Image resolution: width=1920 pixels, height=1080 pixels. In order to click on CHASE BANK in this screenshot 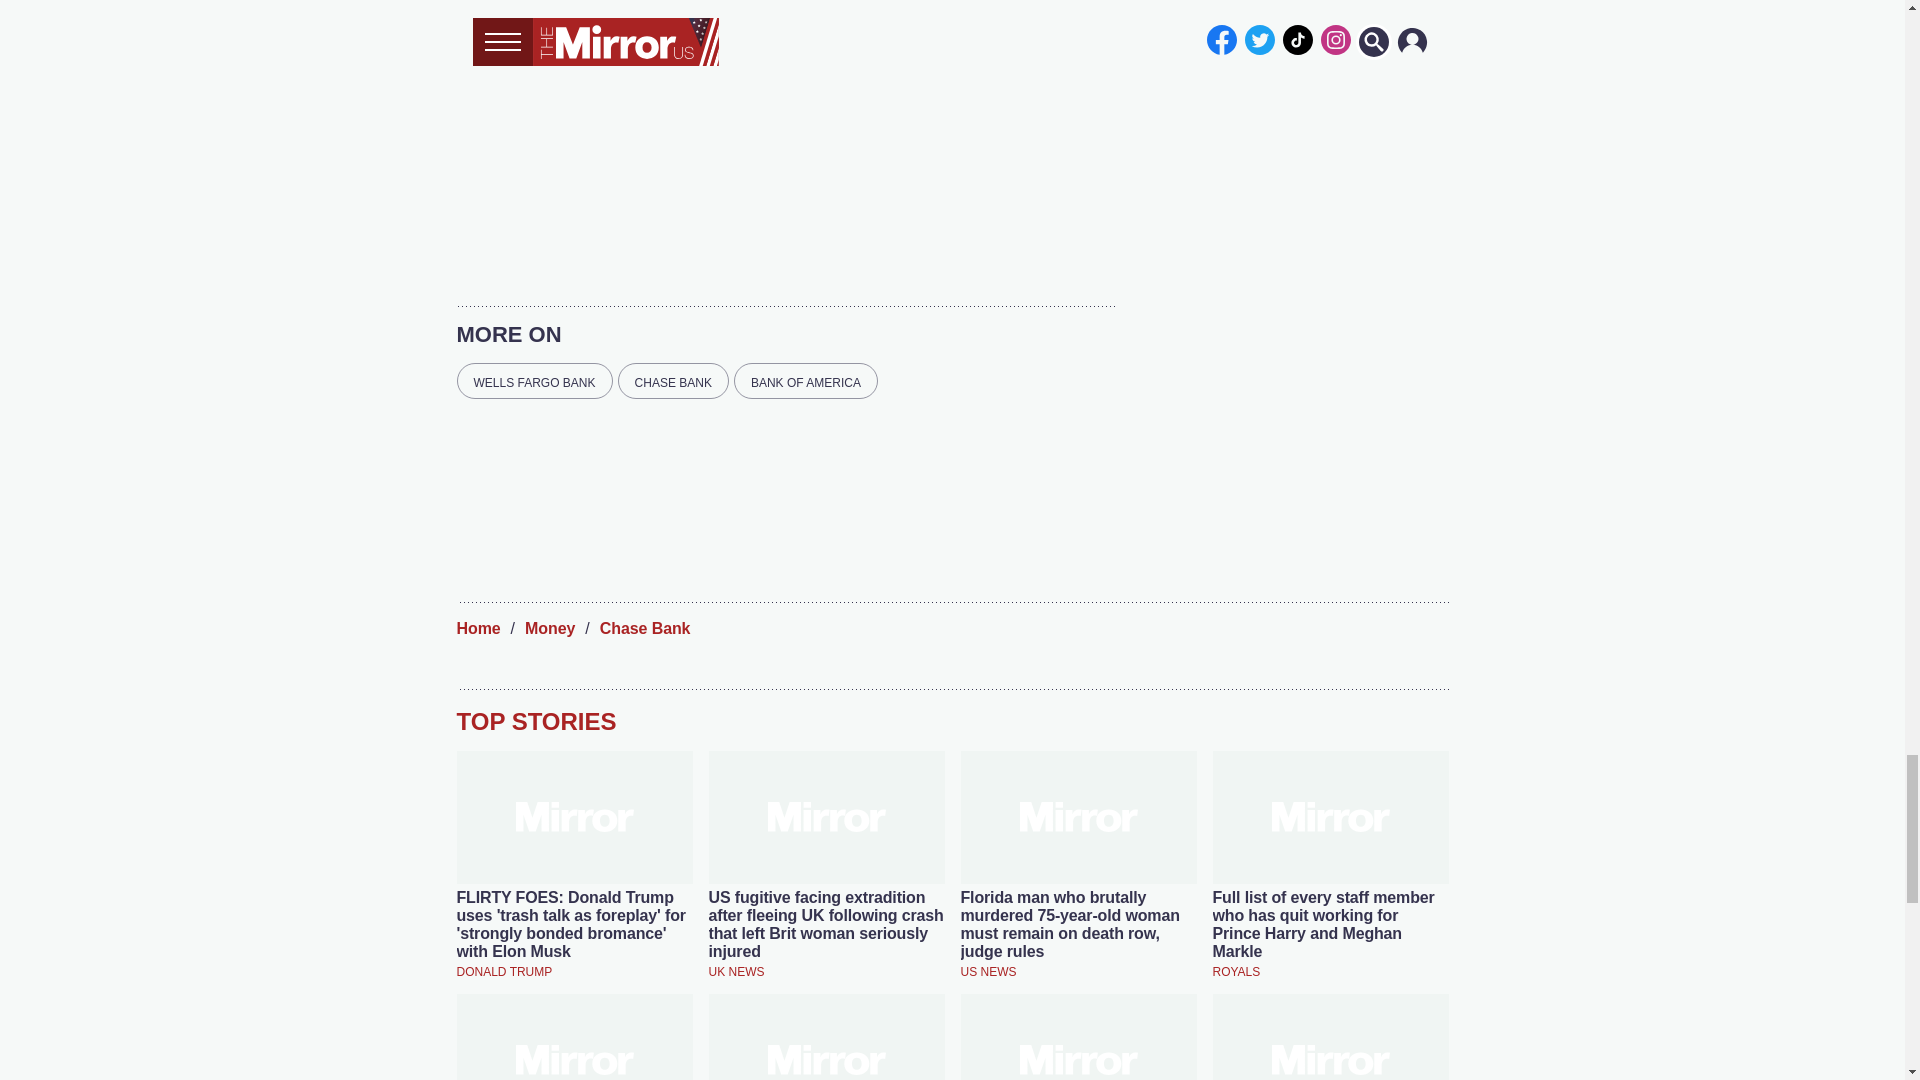, I will do `click(674, 380)`.